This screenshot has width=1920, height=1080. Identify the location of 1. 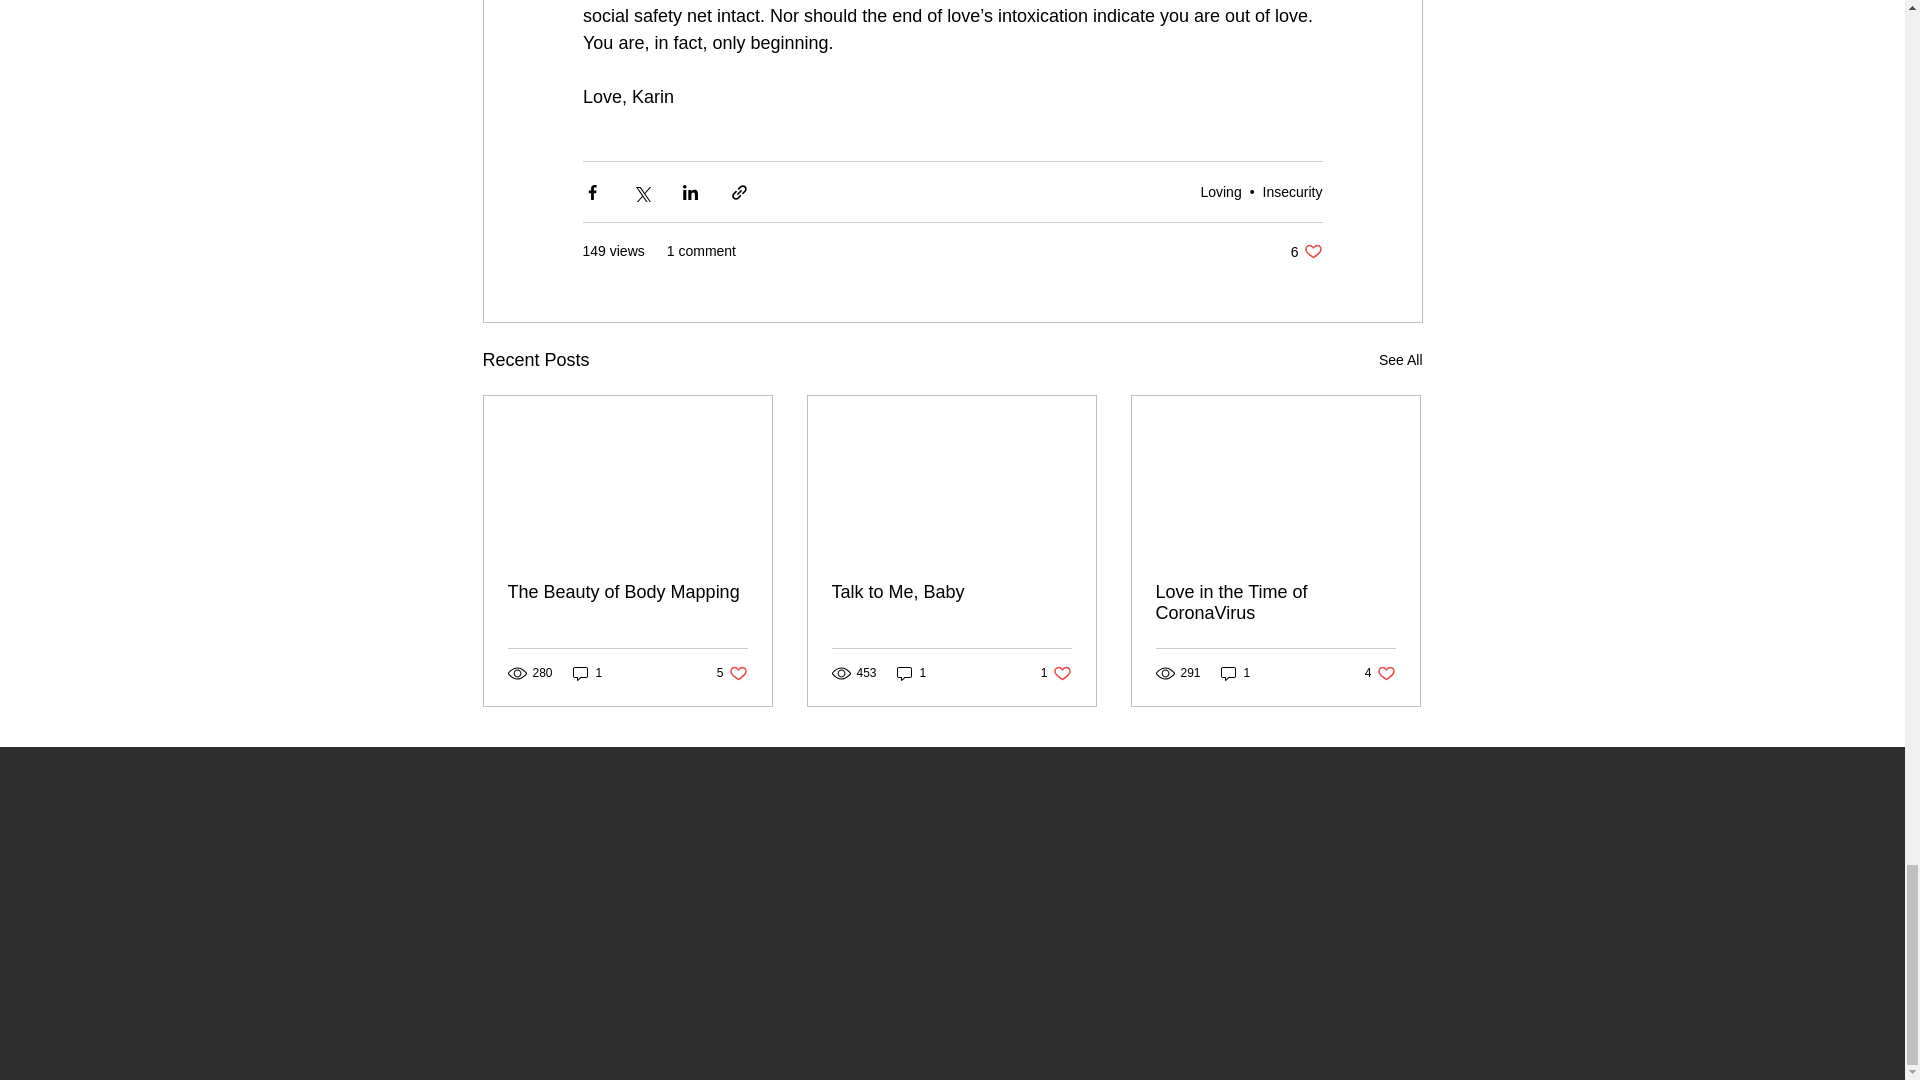
(912, 672).